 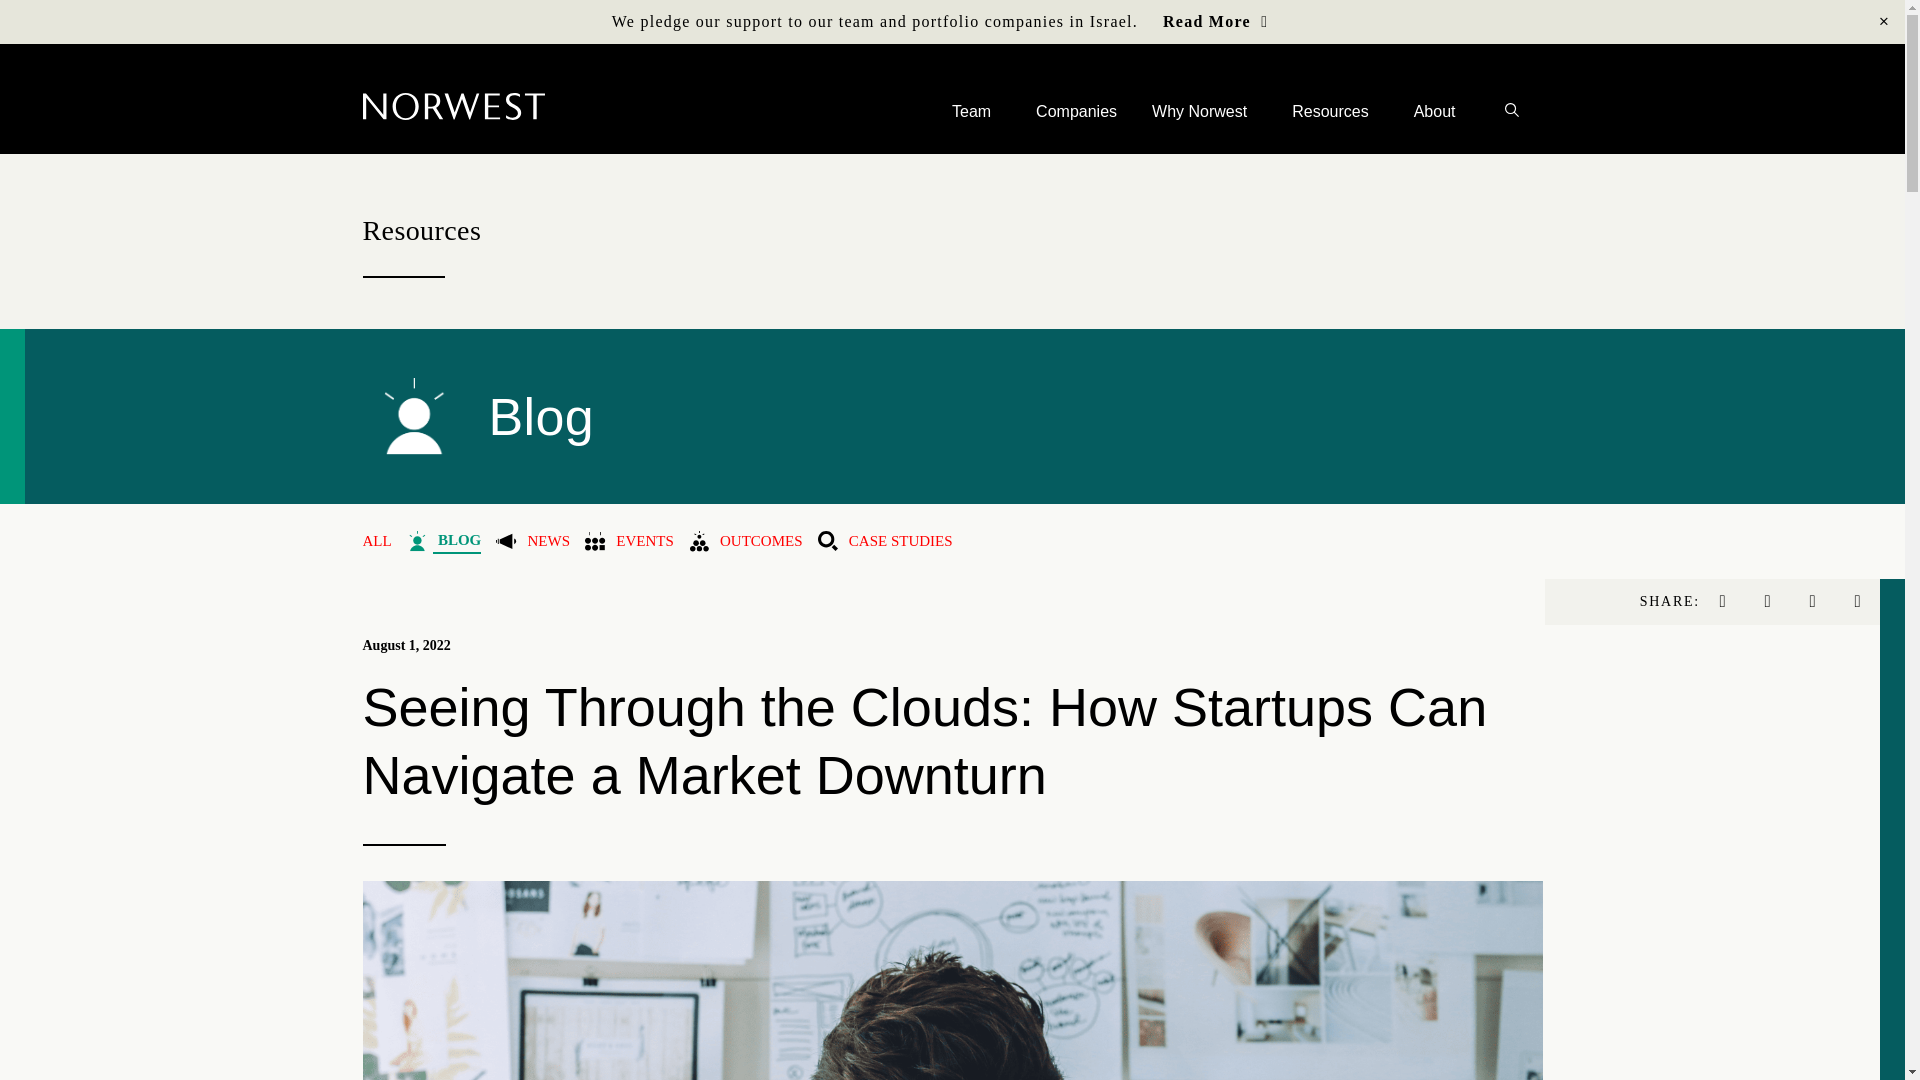 I want to click on About, so click(x=1440, y=111).